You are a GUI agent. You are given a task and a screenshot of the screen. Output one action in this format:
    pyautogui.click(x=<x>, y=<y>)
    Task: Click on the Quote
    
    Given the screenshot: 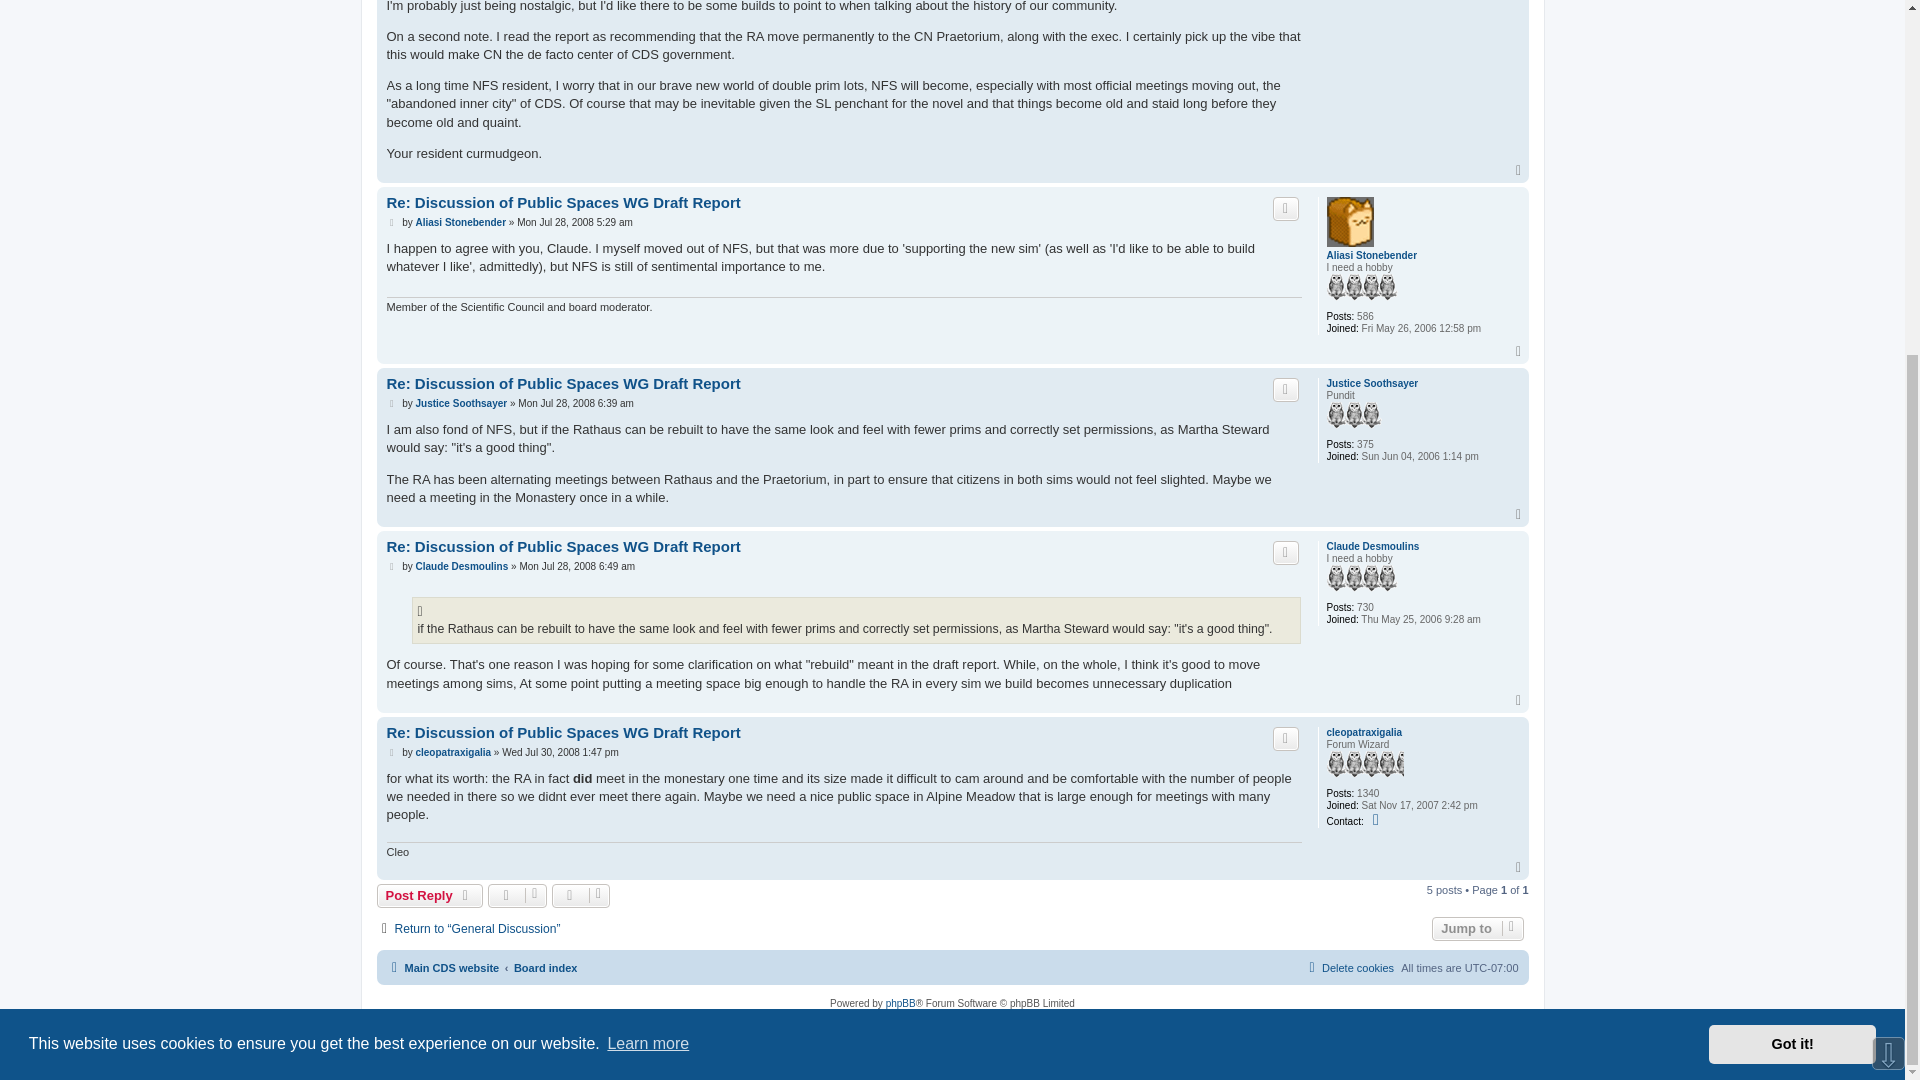 What is the action you would take?
    pyautogui.click(x=1286, y=390)
    